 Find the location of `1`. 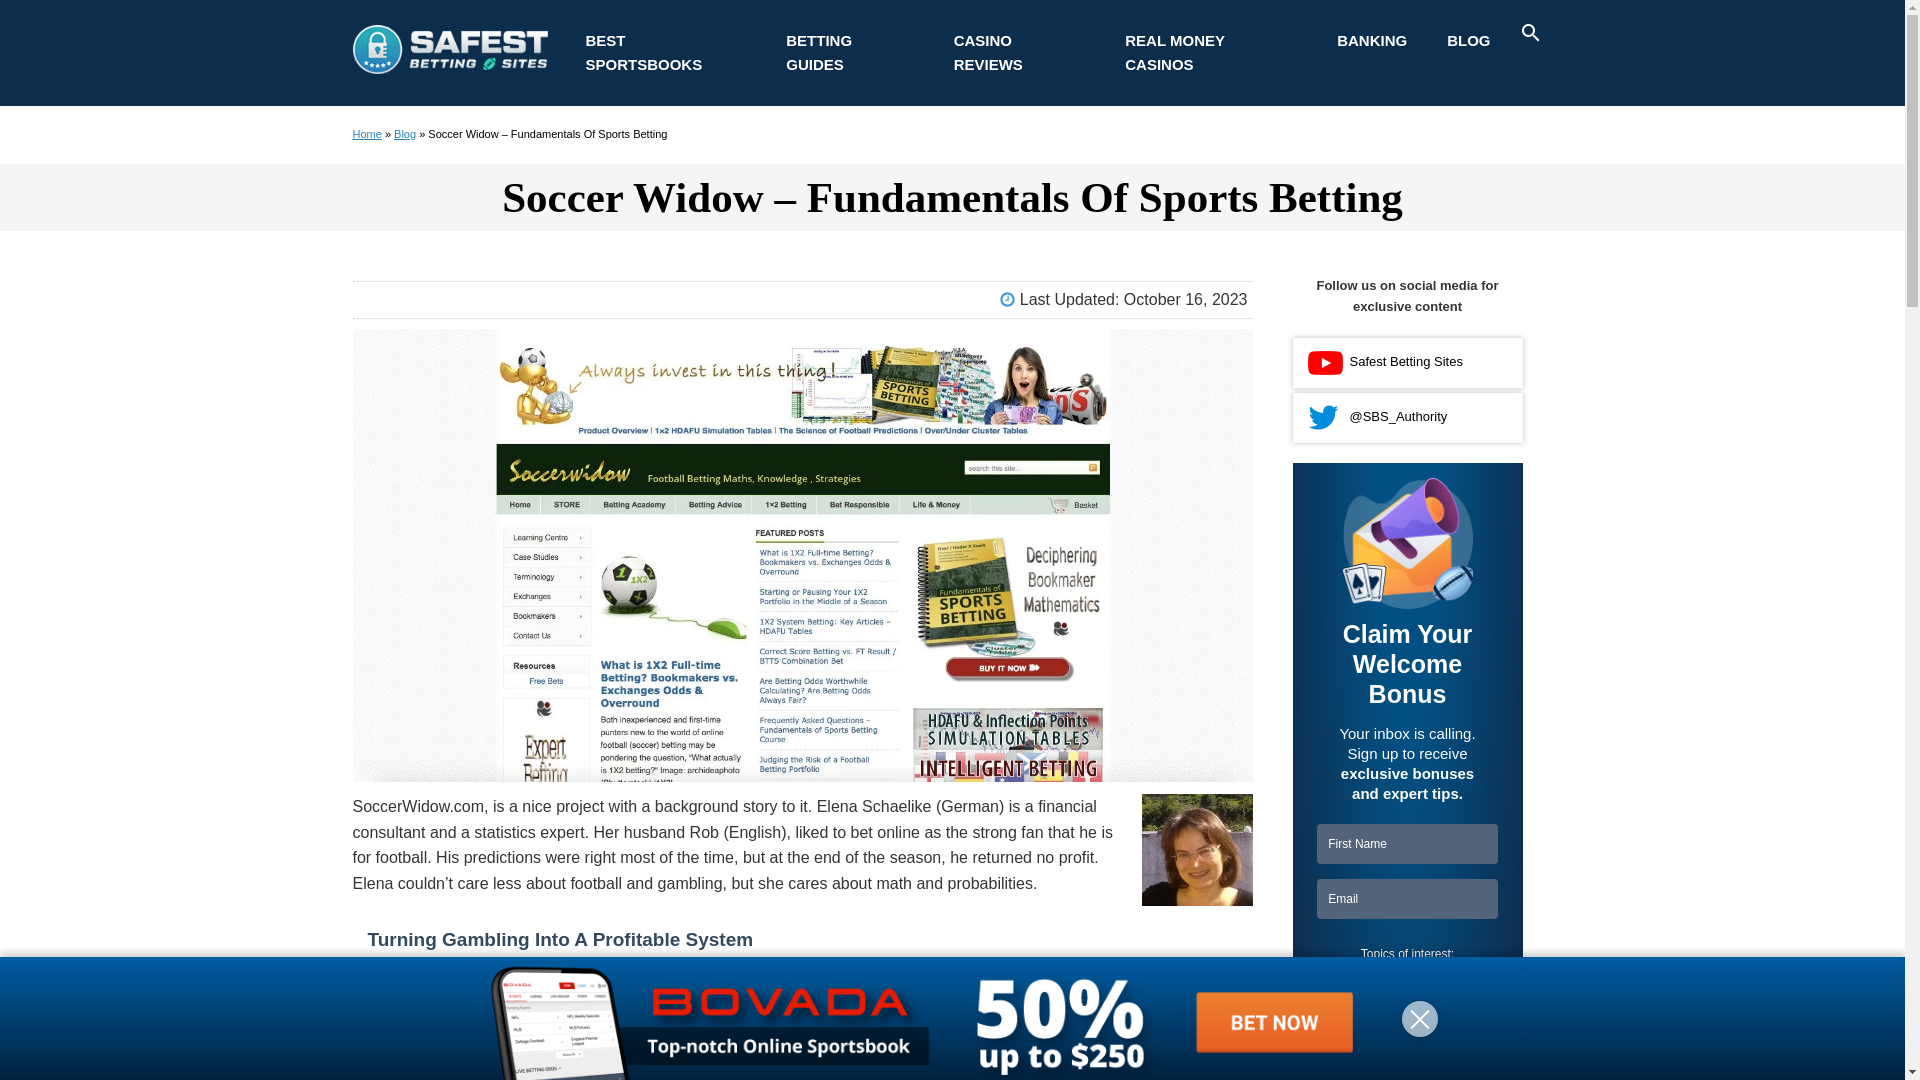

1 is located at coordinates (1320, 1075).